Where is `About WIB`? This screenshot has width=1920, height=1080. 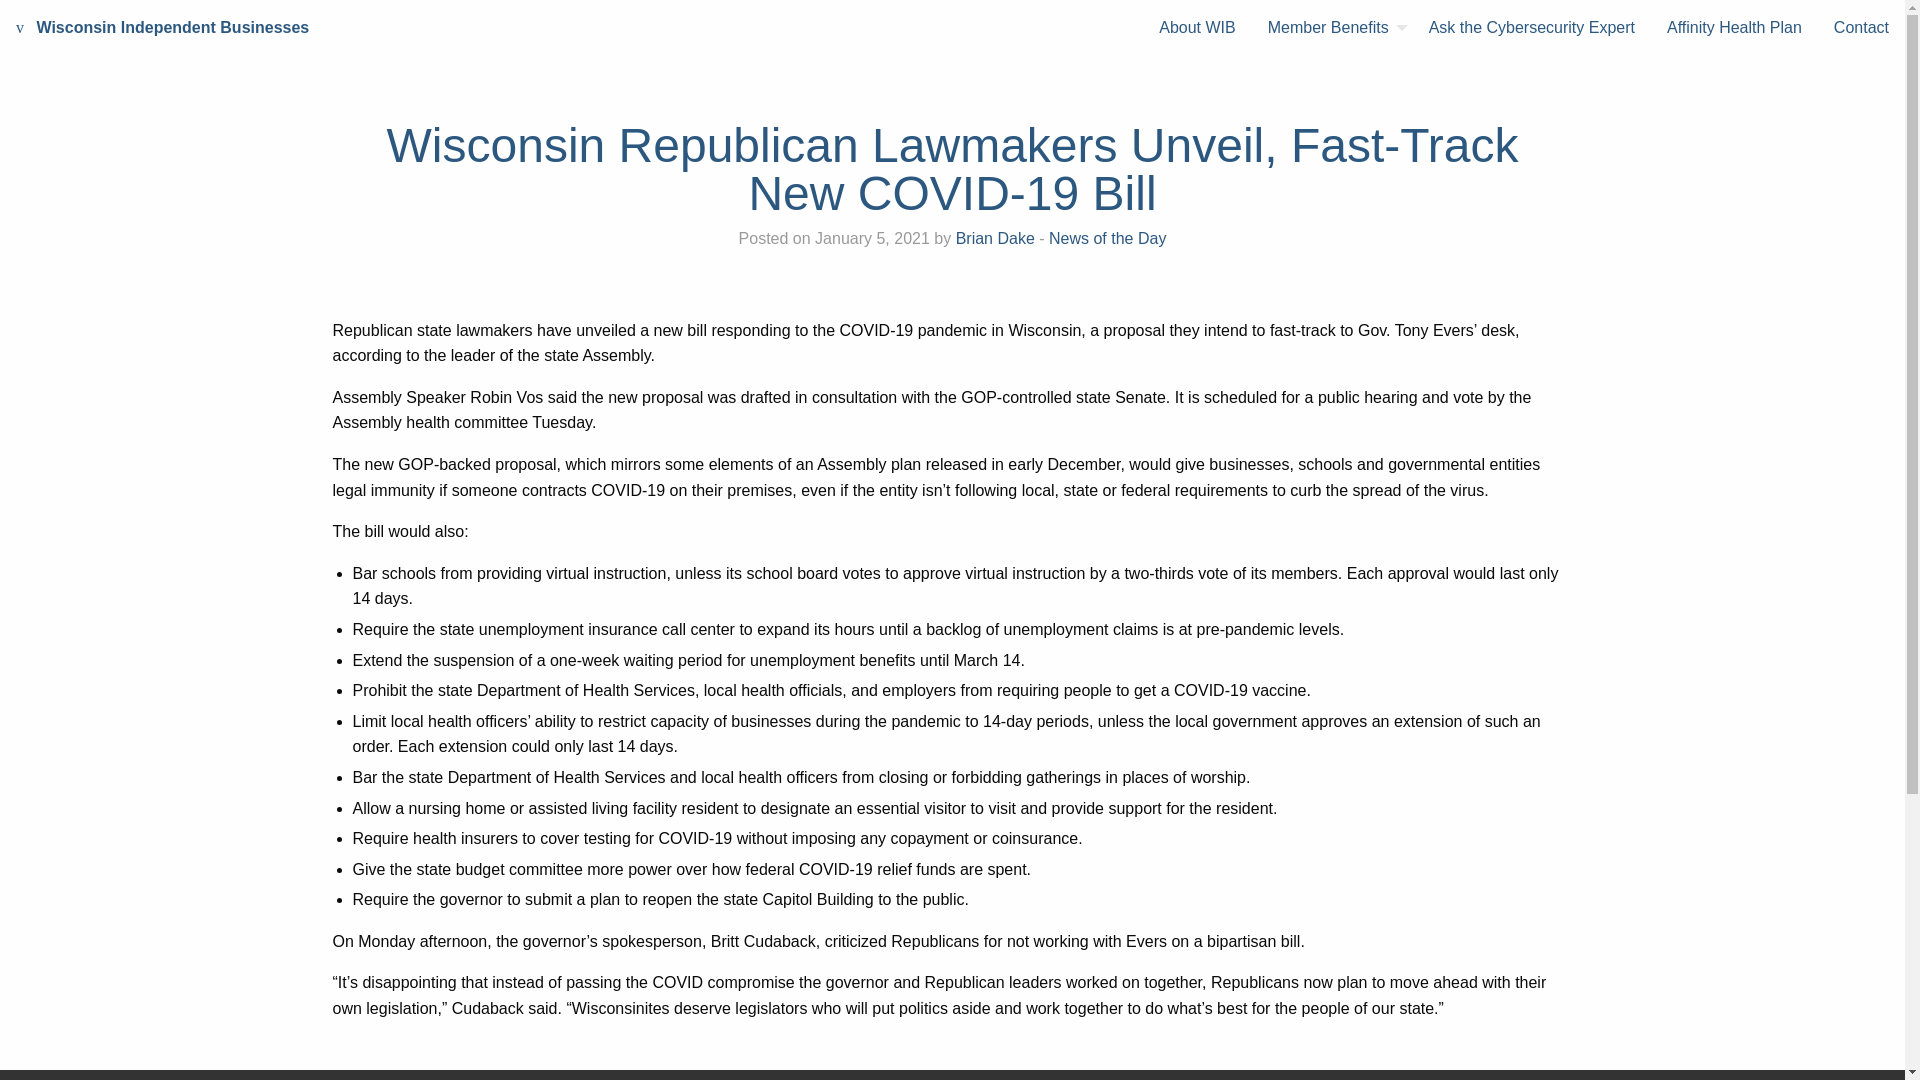
About WIB is located at coordinates (1196, 28).